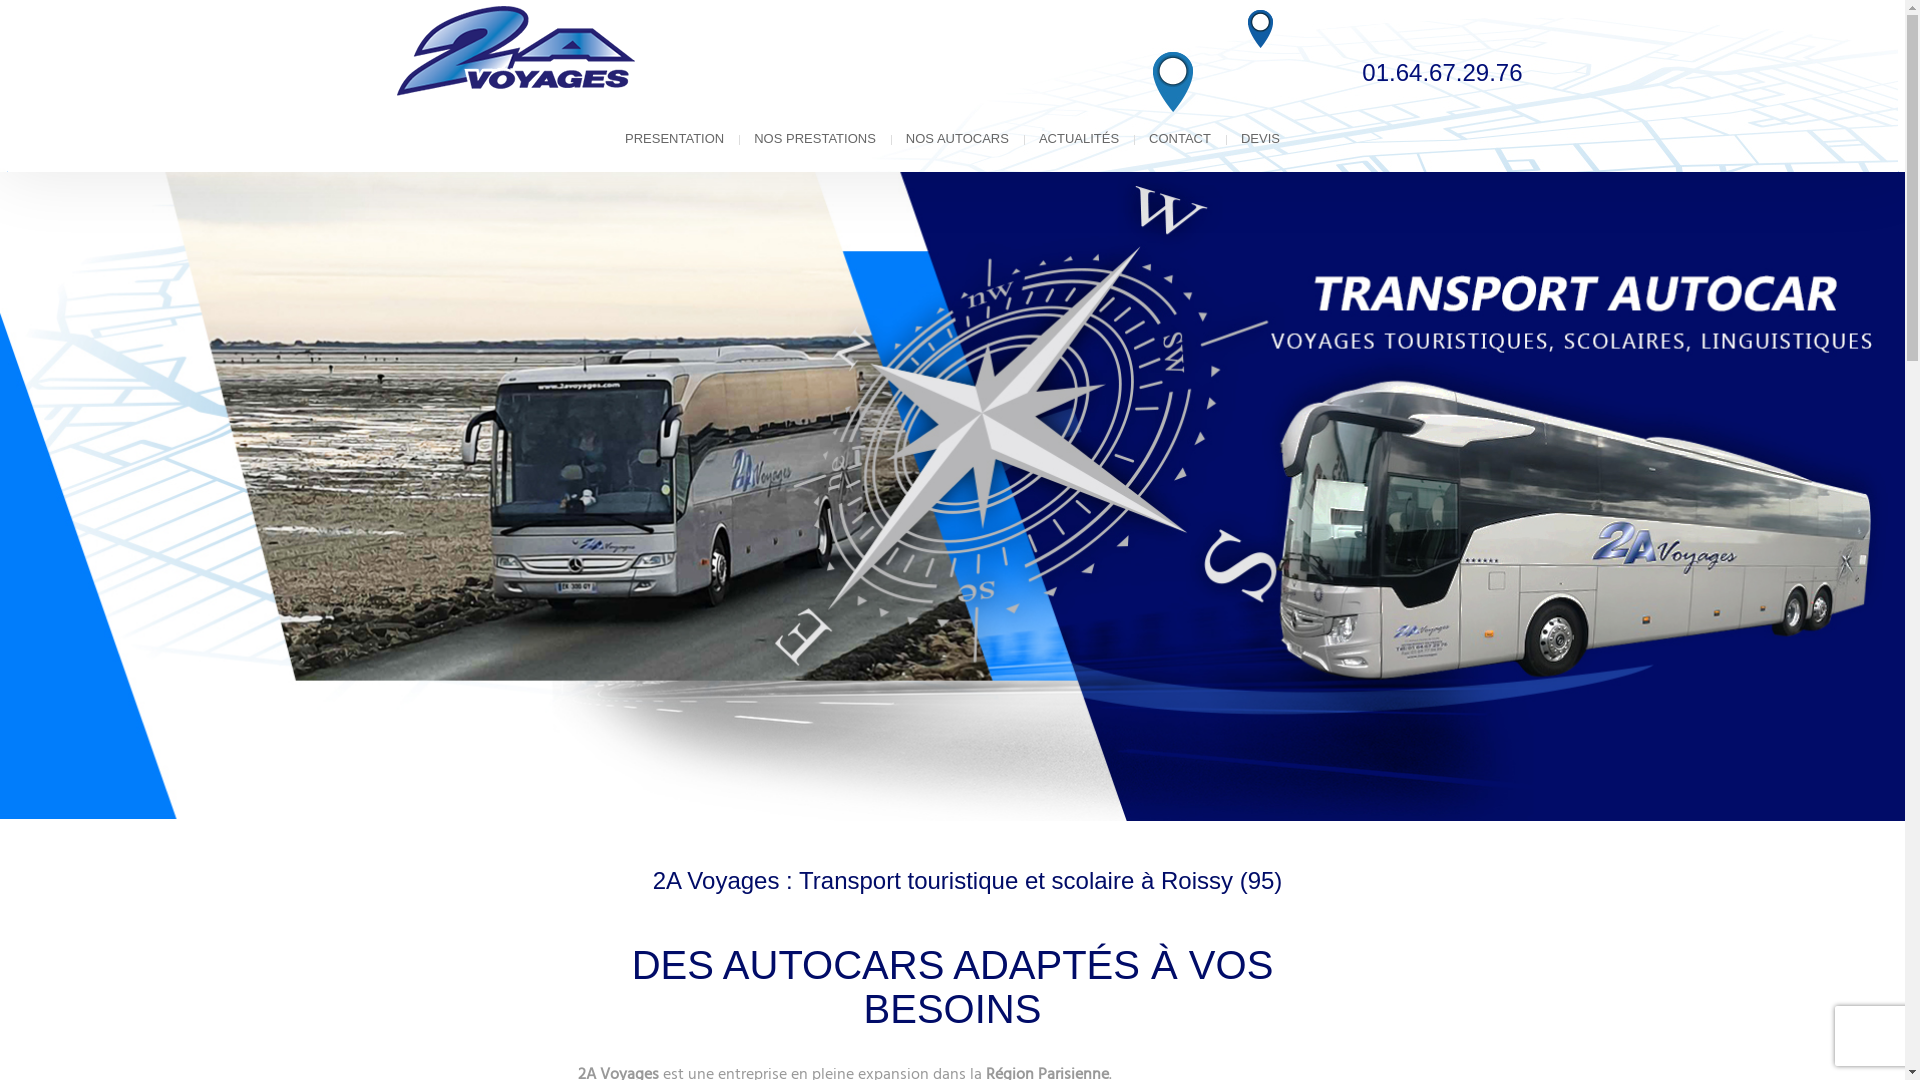 Image resolution: width=1920 pixels, height=1080 pixels. I want to click on DEVIS, so click(1260, 139).